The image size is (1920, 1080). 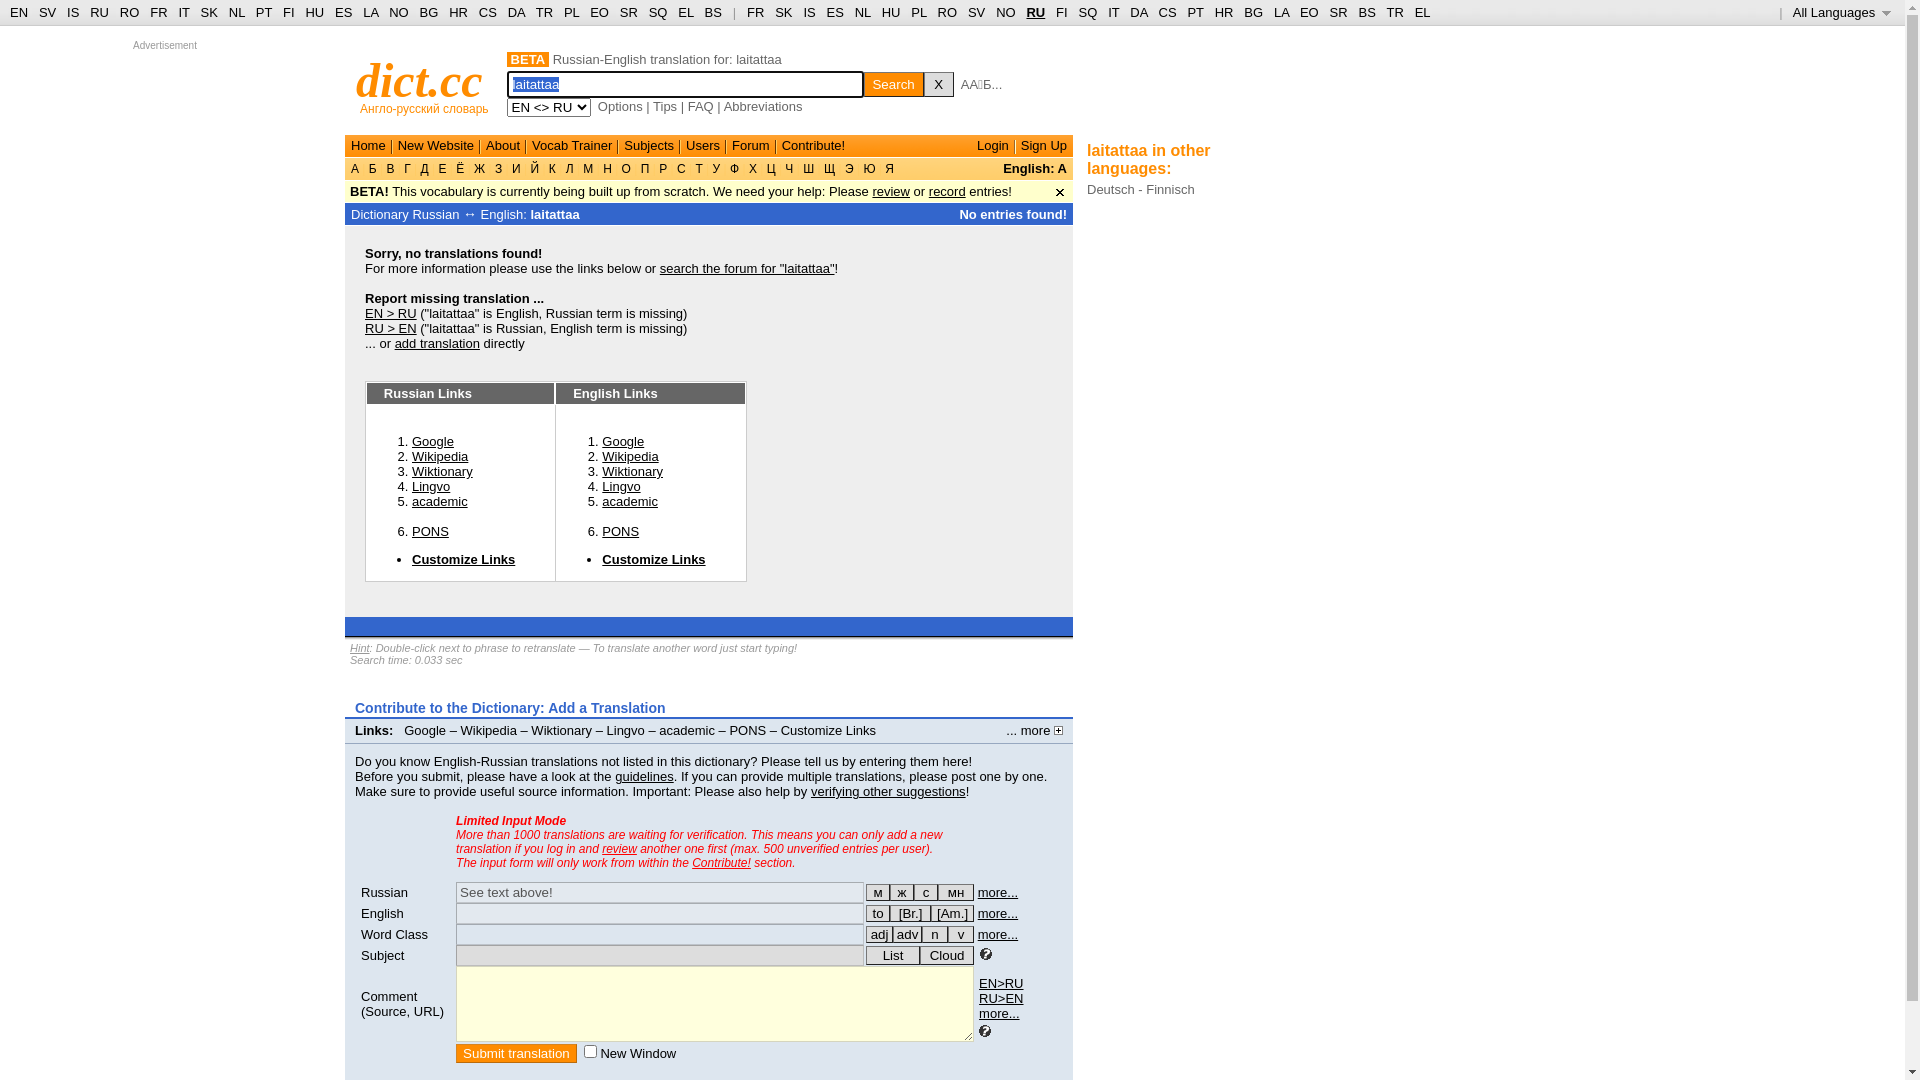 What do you see at coordinates (649, 146) in the screenshot?
I see `Subjects` at bounding box center [649, 146].